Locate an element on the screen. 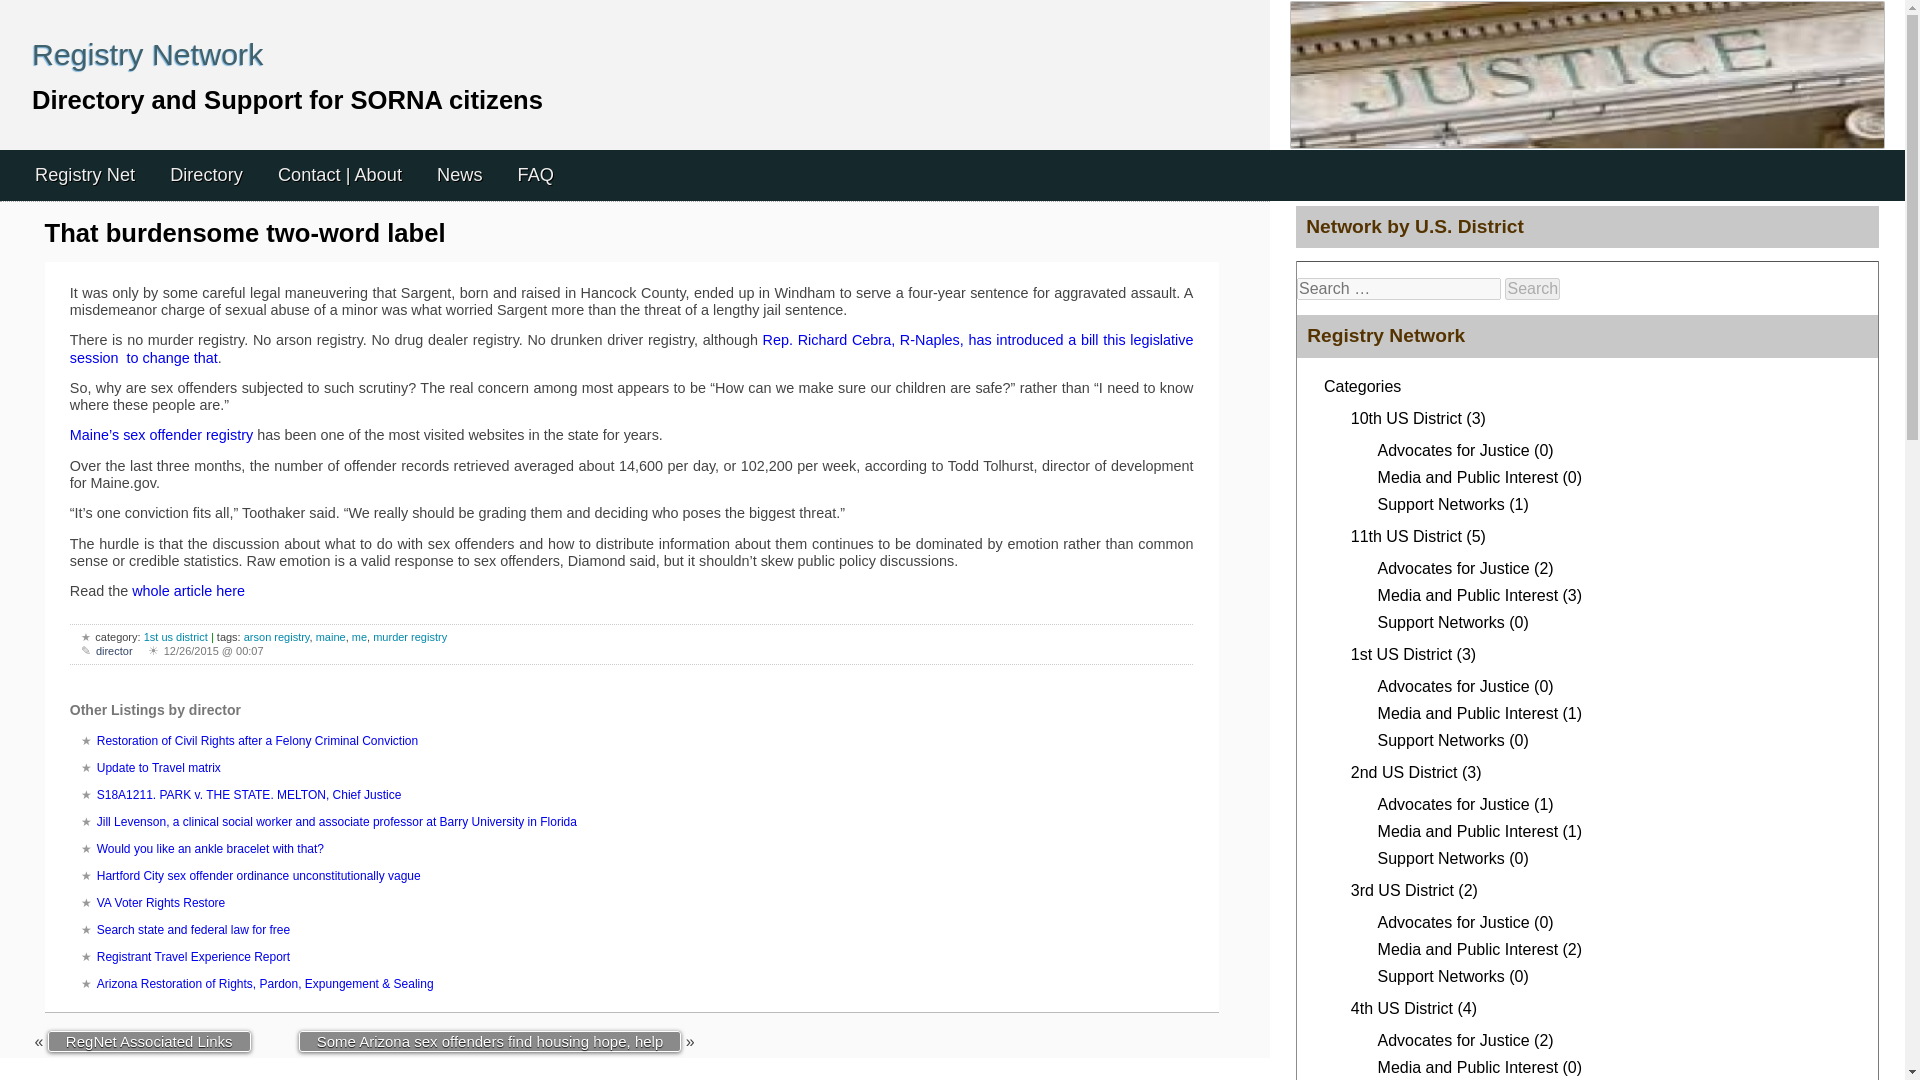 This screenshot has width=1920, height=1080. Advocates for Justice is located at coordinates (1454, 568).